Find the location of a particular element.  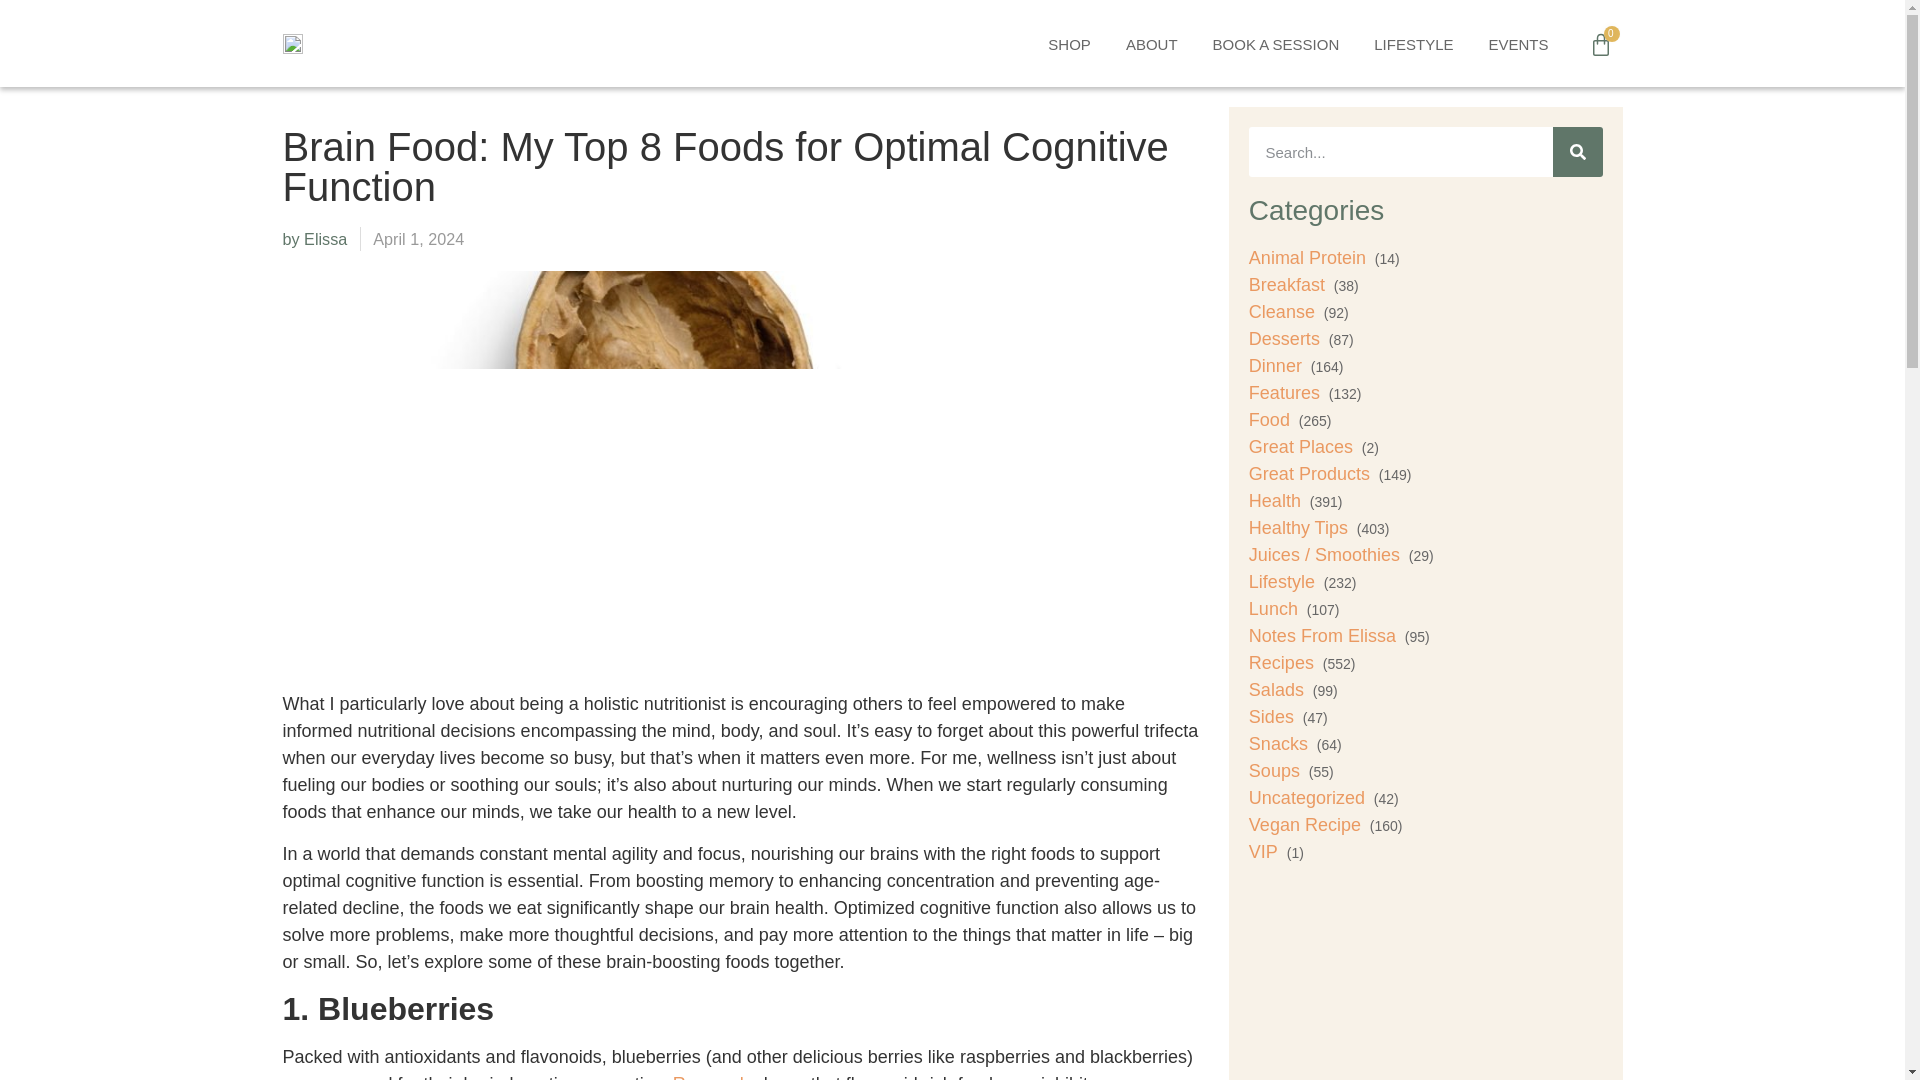

SHOP is located at coordinates (1068, 45).